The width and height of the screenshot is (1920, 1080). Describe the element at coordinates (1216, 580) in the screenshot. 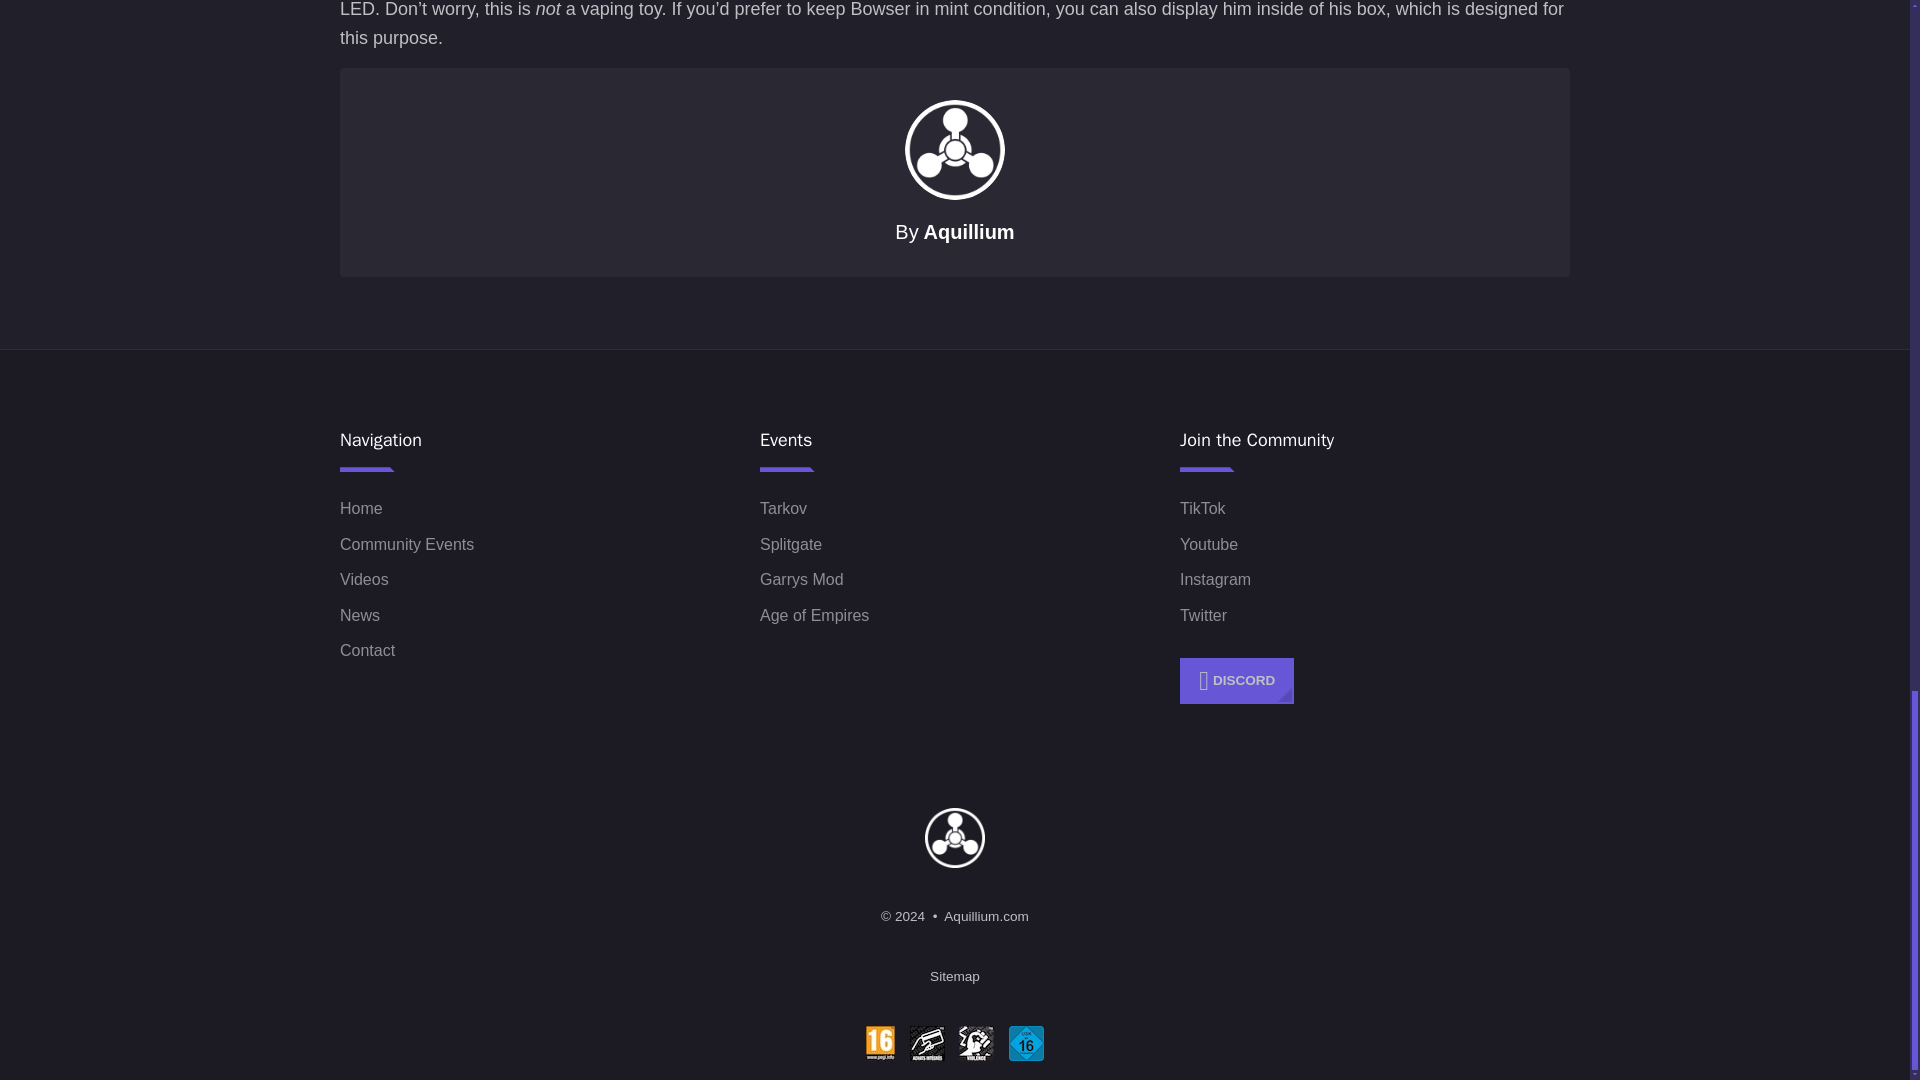

I see `Instagram` at that location.